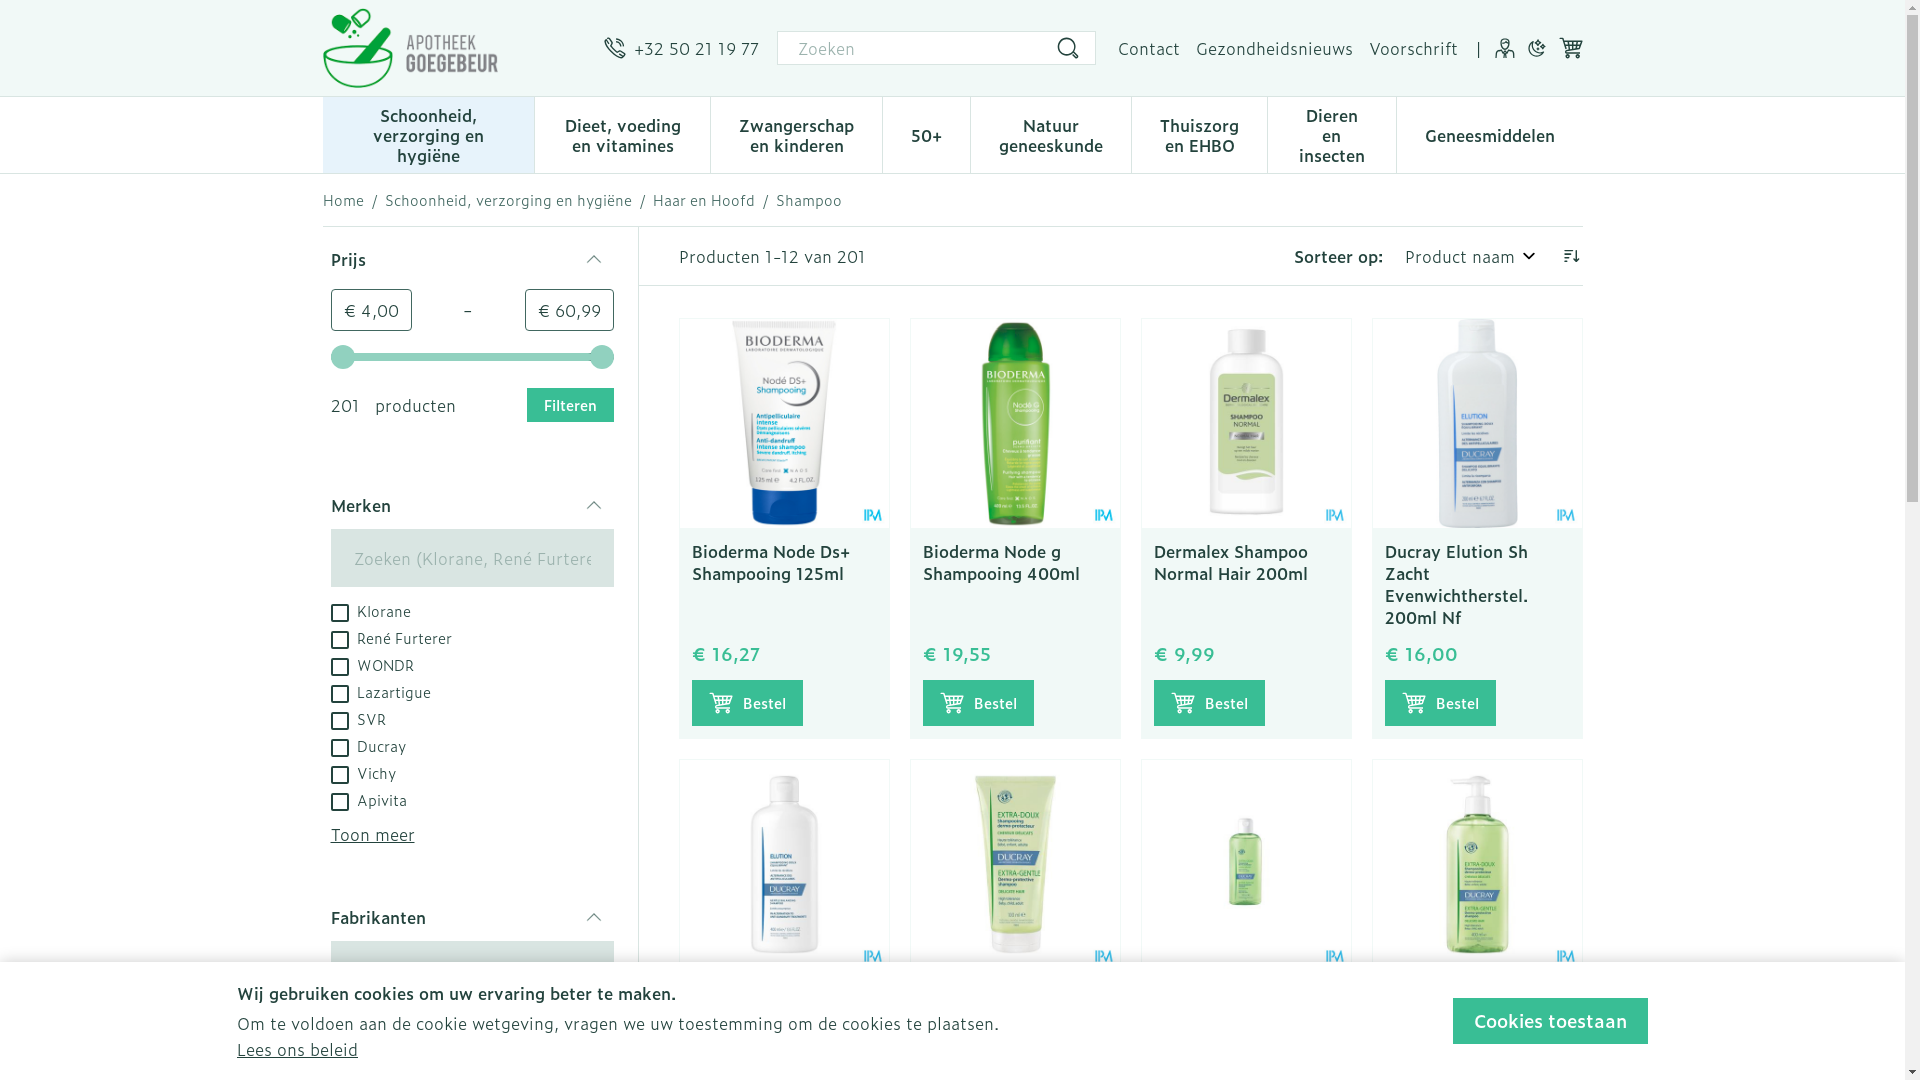 The image size is (1920, 1080). What do you see at coordinates (771, 562) in the screenshot?
I see `Bioderma Node Ds+ Shampooing 125ml` at bounding box center [771, 562].